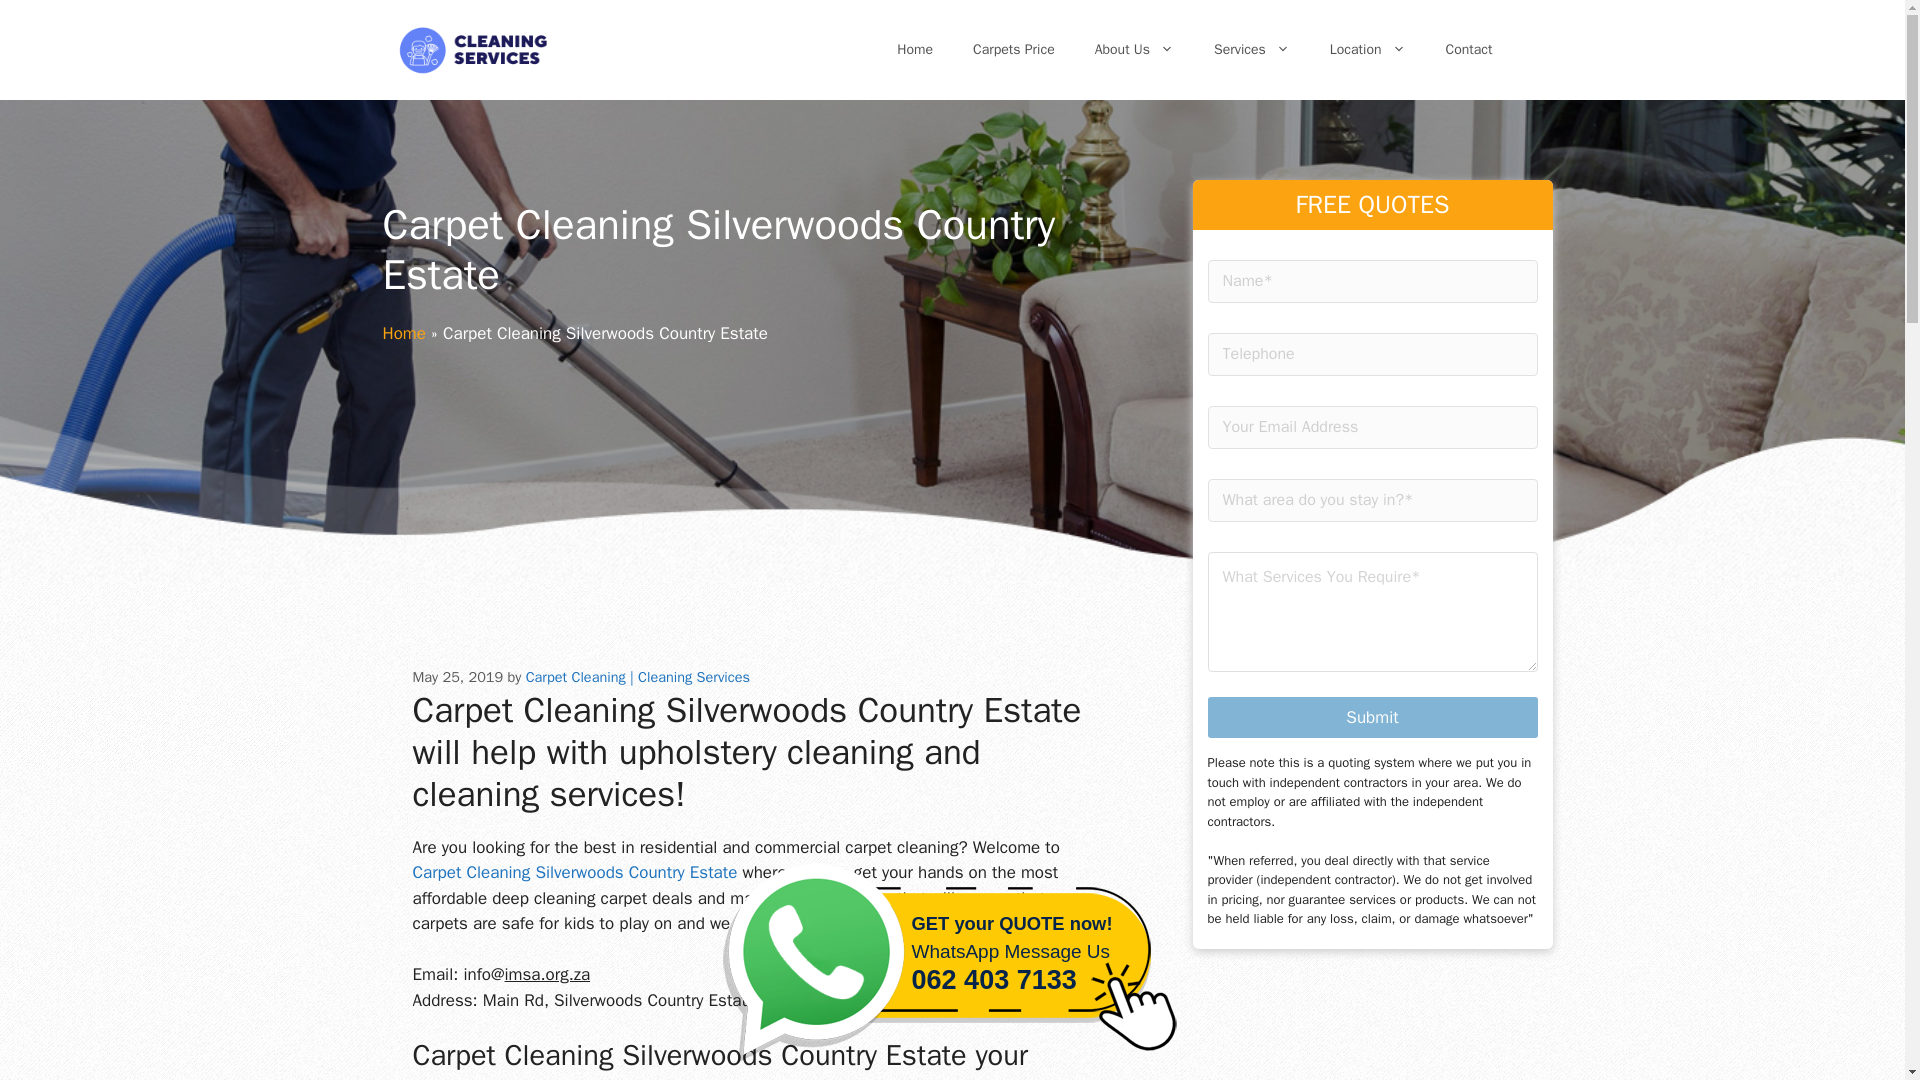 The height and width of the screenshot is (1080, 1920). I want to click on Carpets Price, so click(914, 50).